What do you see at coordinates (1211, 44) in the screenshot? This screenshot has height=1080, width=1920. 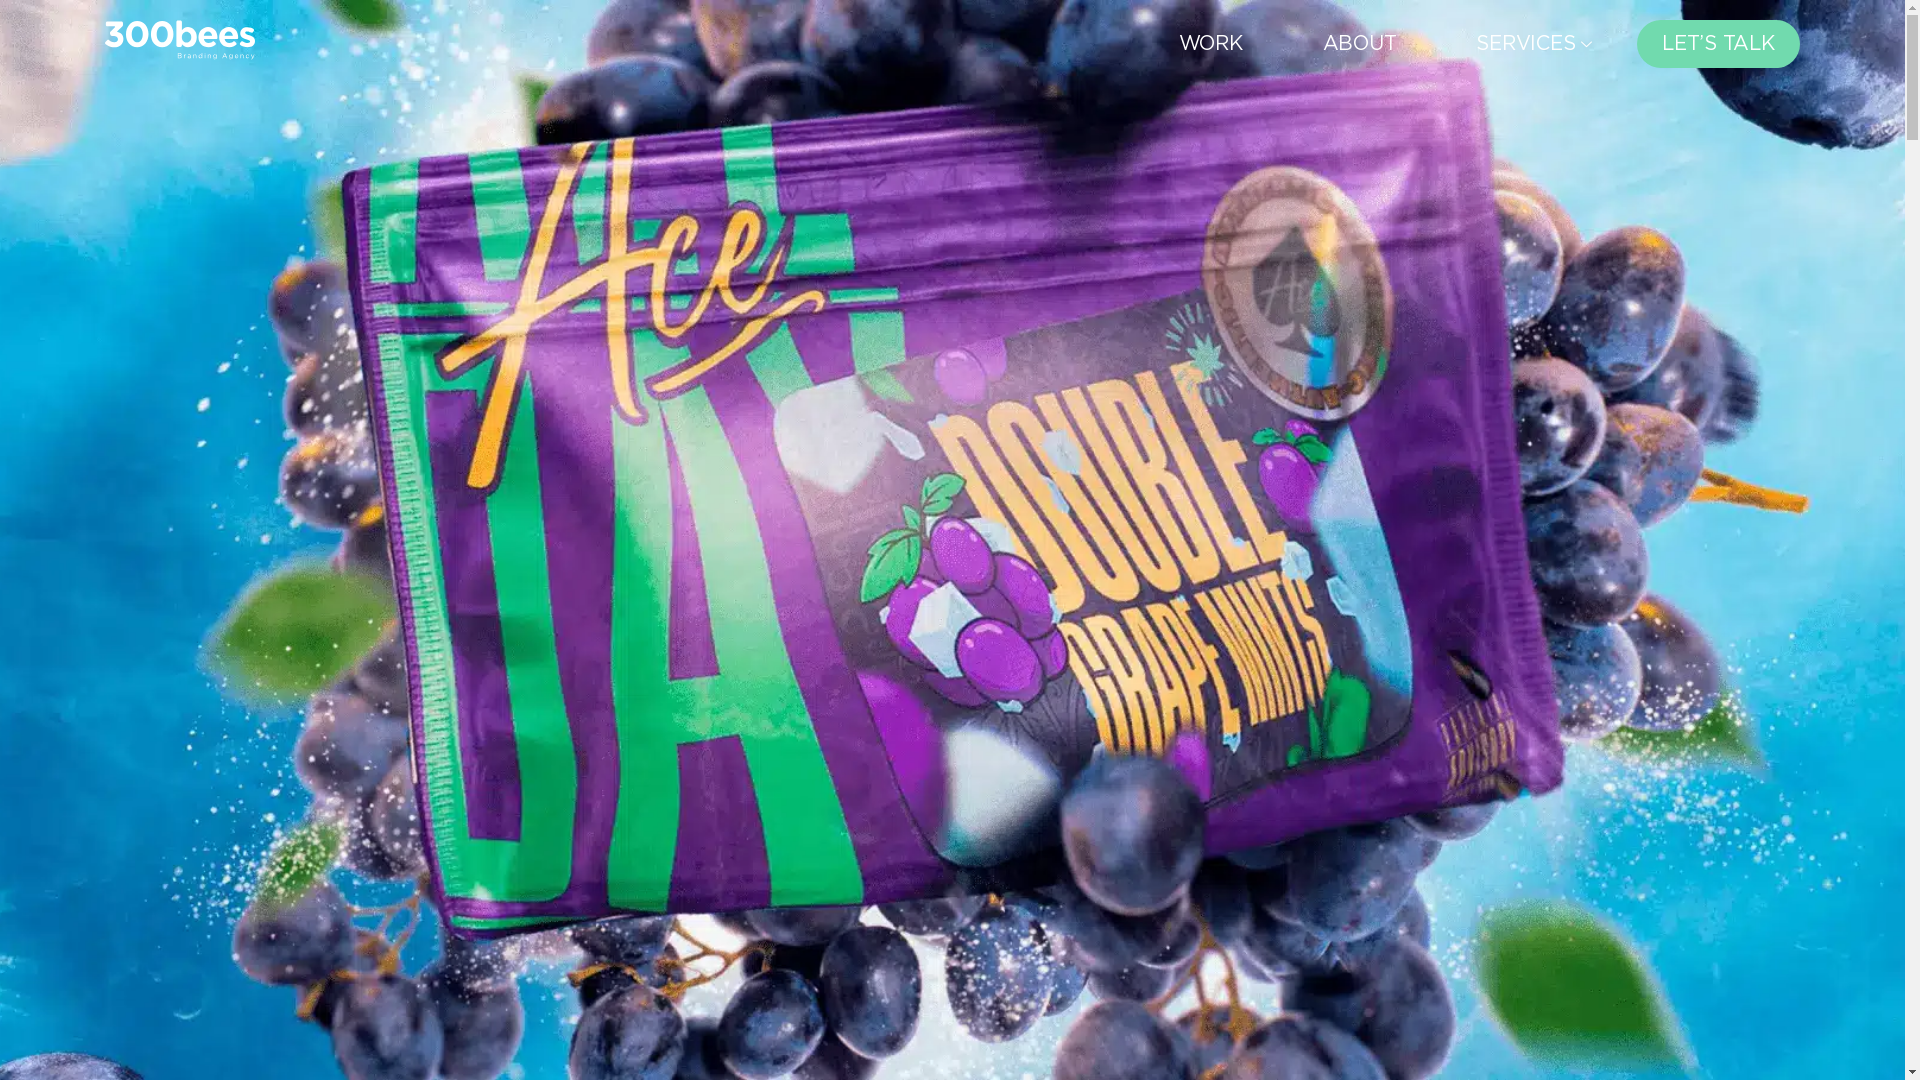 I see `WORK` at bounding box center [1211, 44].